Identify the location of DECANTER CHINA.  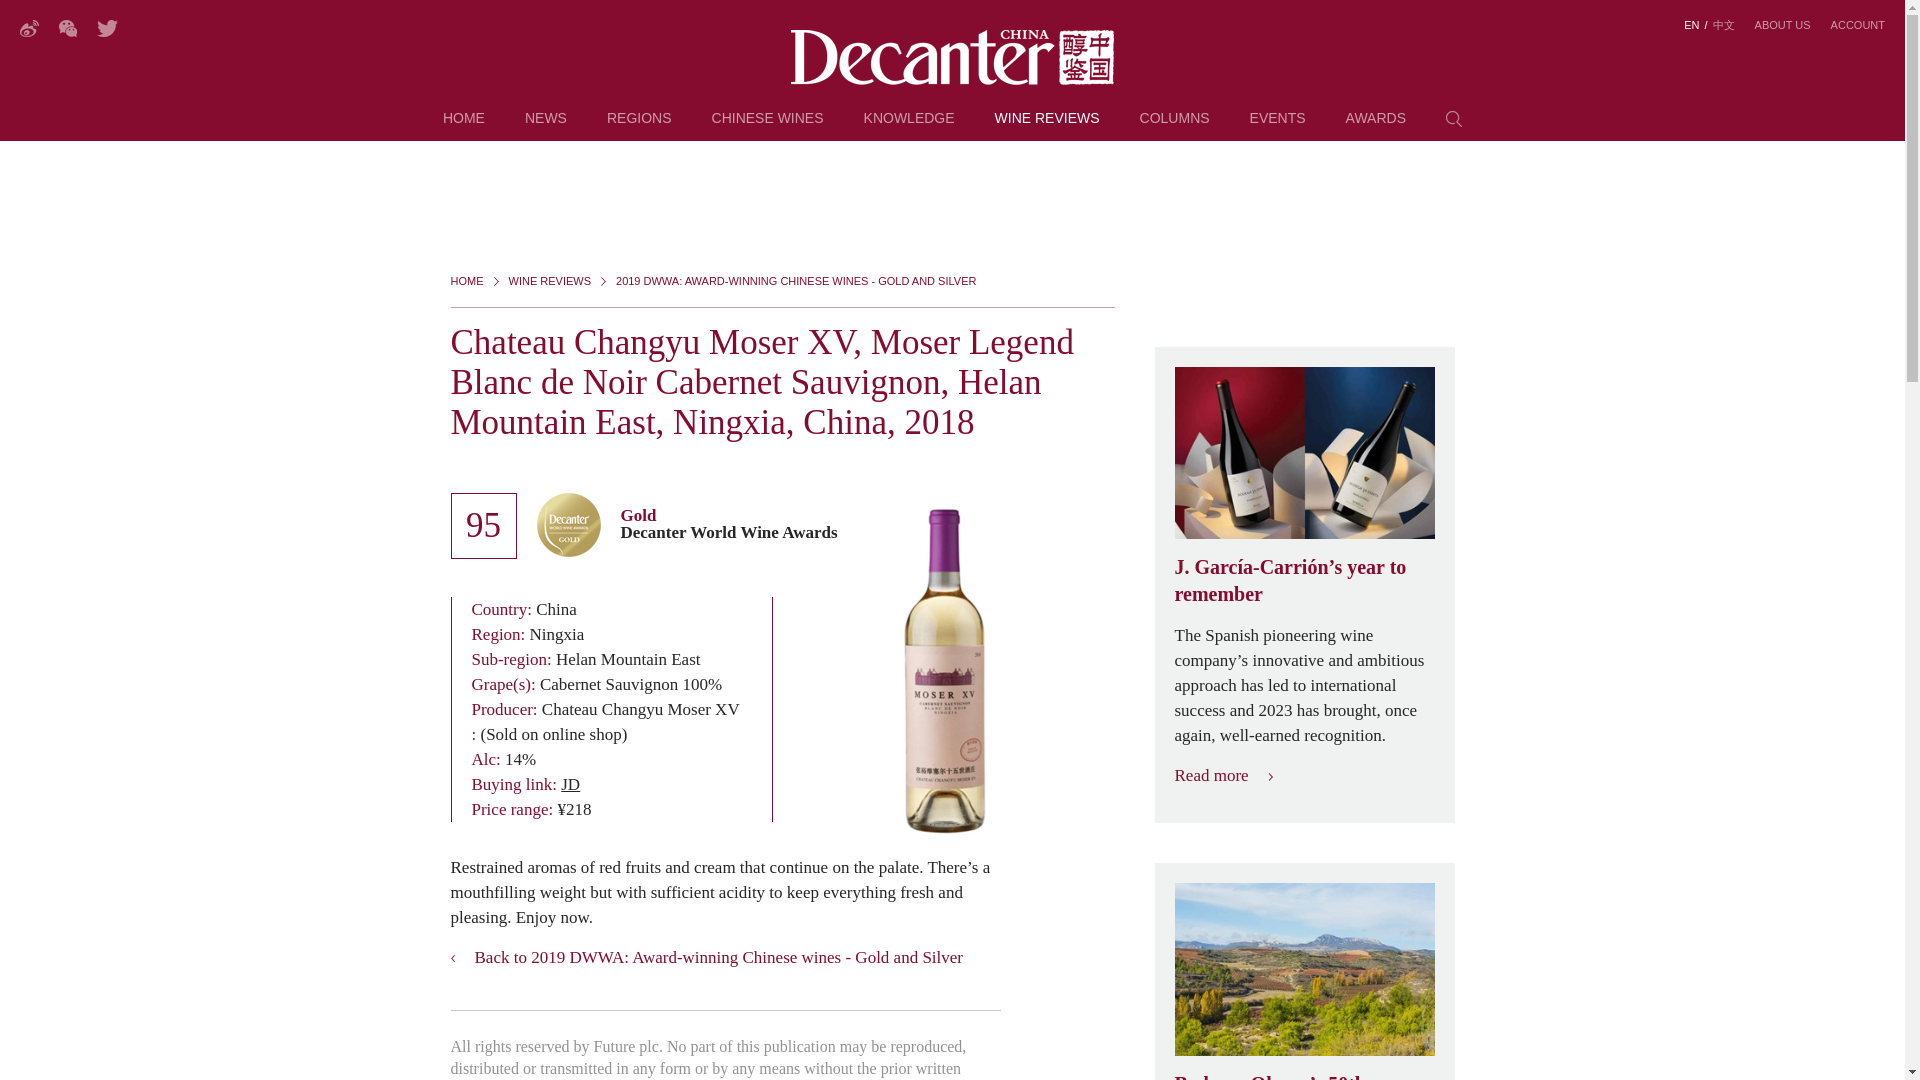
(952, 58).